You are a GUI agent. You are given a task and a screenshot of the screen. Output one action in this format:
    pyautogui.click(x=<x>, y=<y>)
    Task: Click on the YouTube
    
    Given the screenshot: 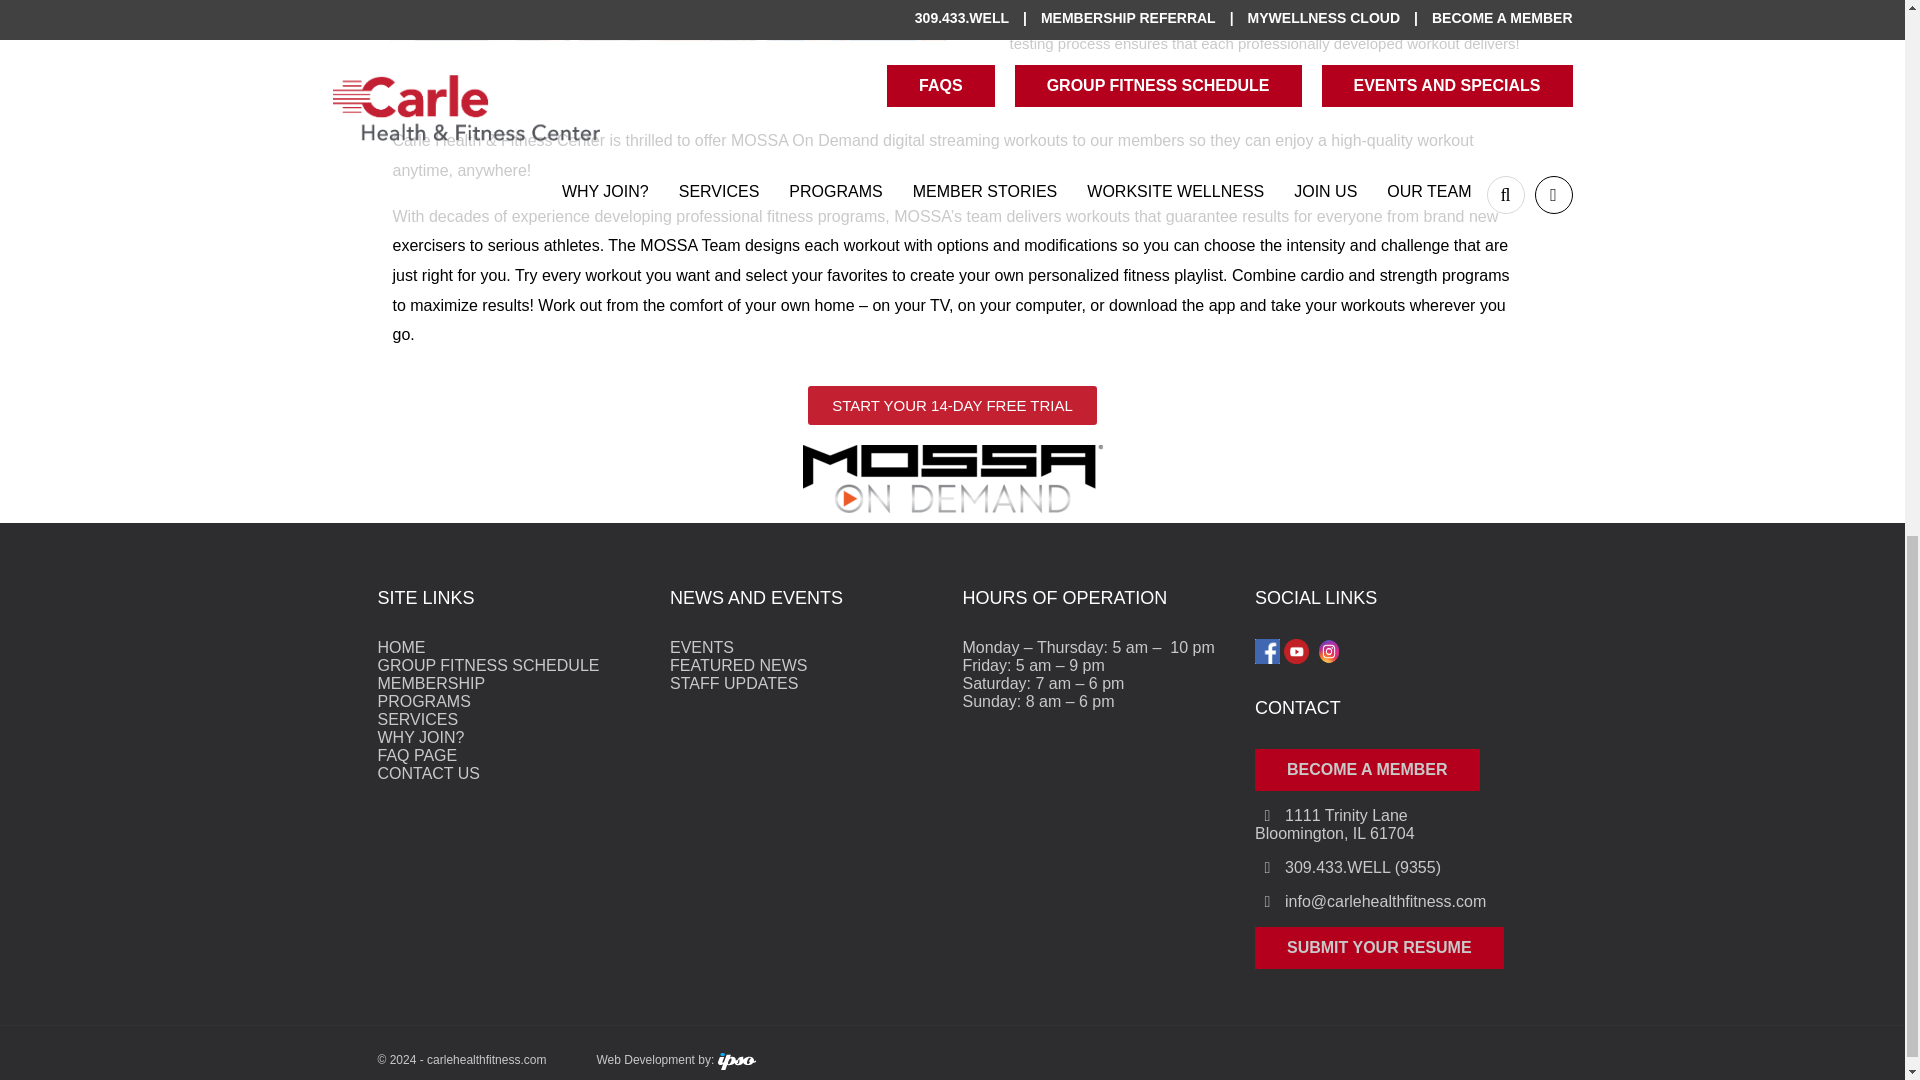 What is the action you would take?
    pyautogui.click(x=1296, y=652)
    